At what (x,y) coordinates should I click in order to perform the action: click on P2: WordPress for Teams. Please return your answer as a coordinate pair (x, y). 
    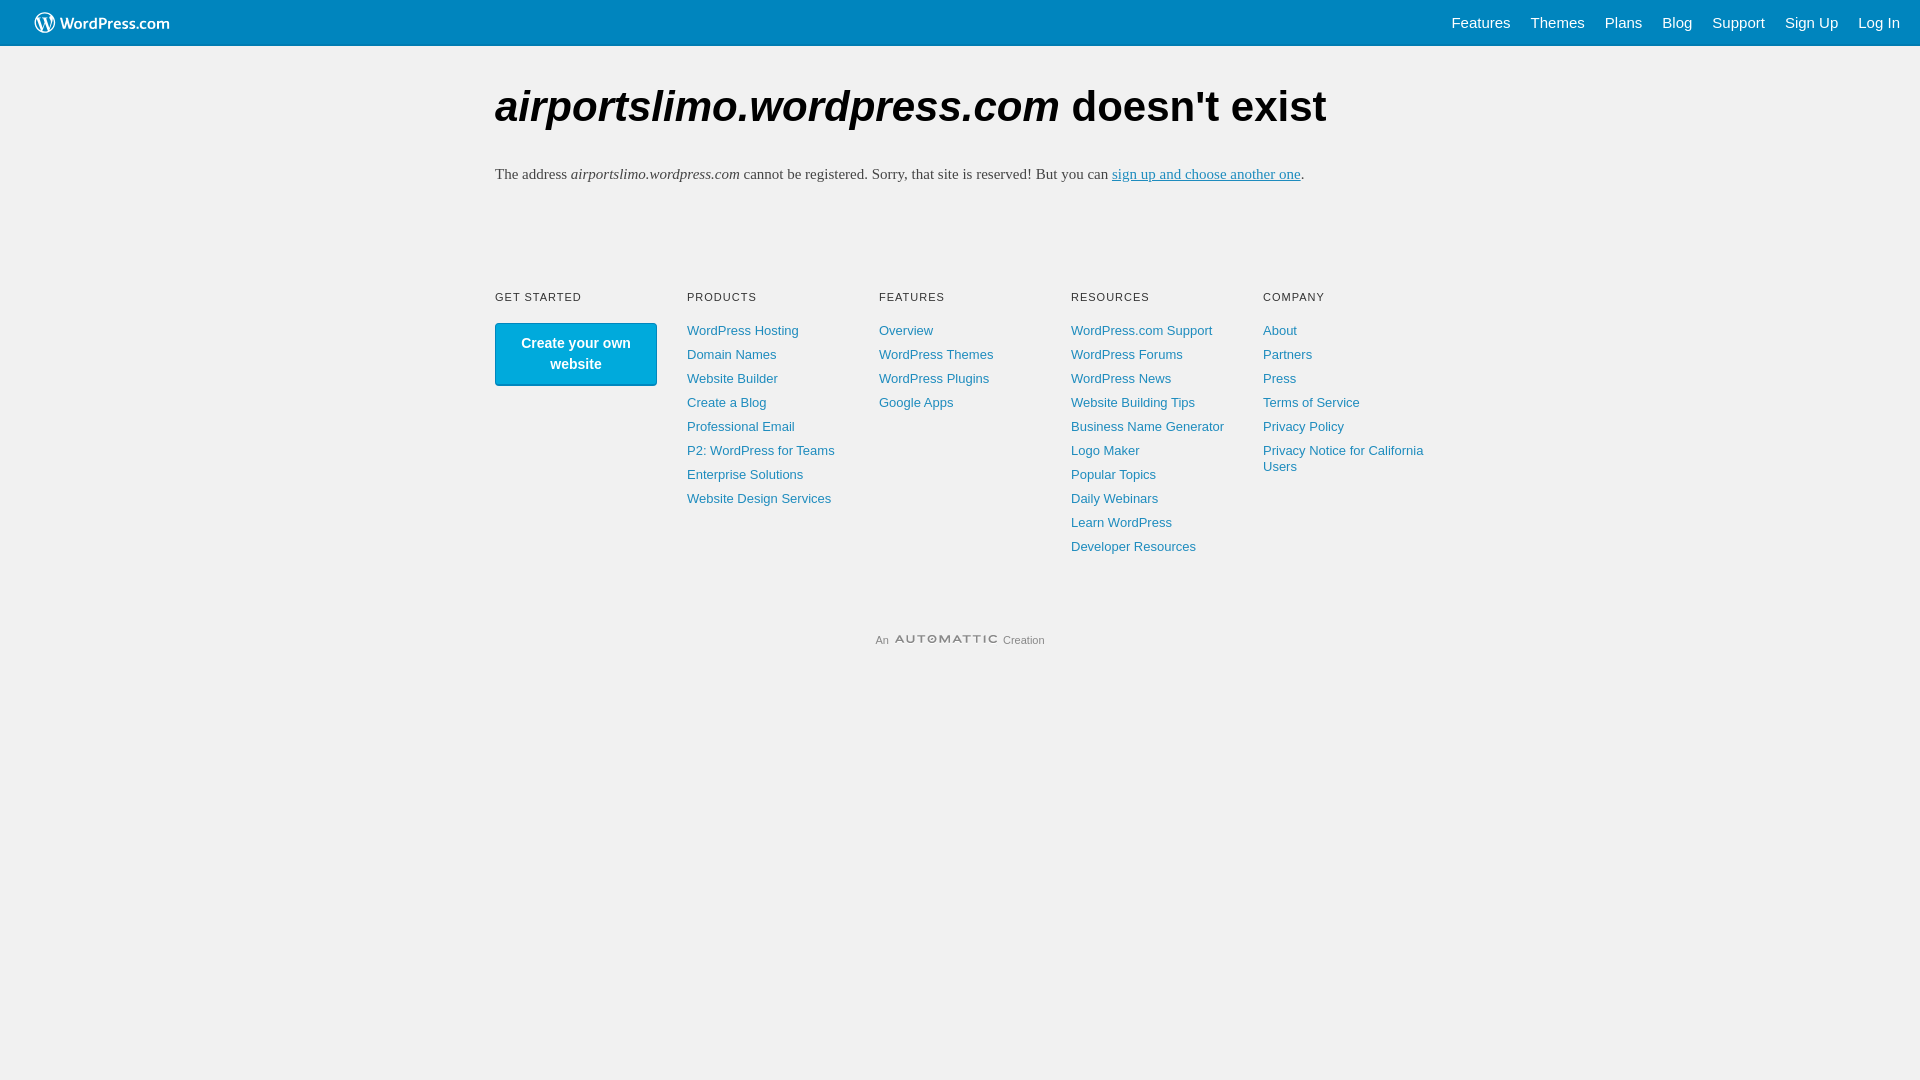
    Looking at the image, I should click on (761, 450).